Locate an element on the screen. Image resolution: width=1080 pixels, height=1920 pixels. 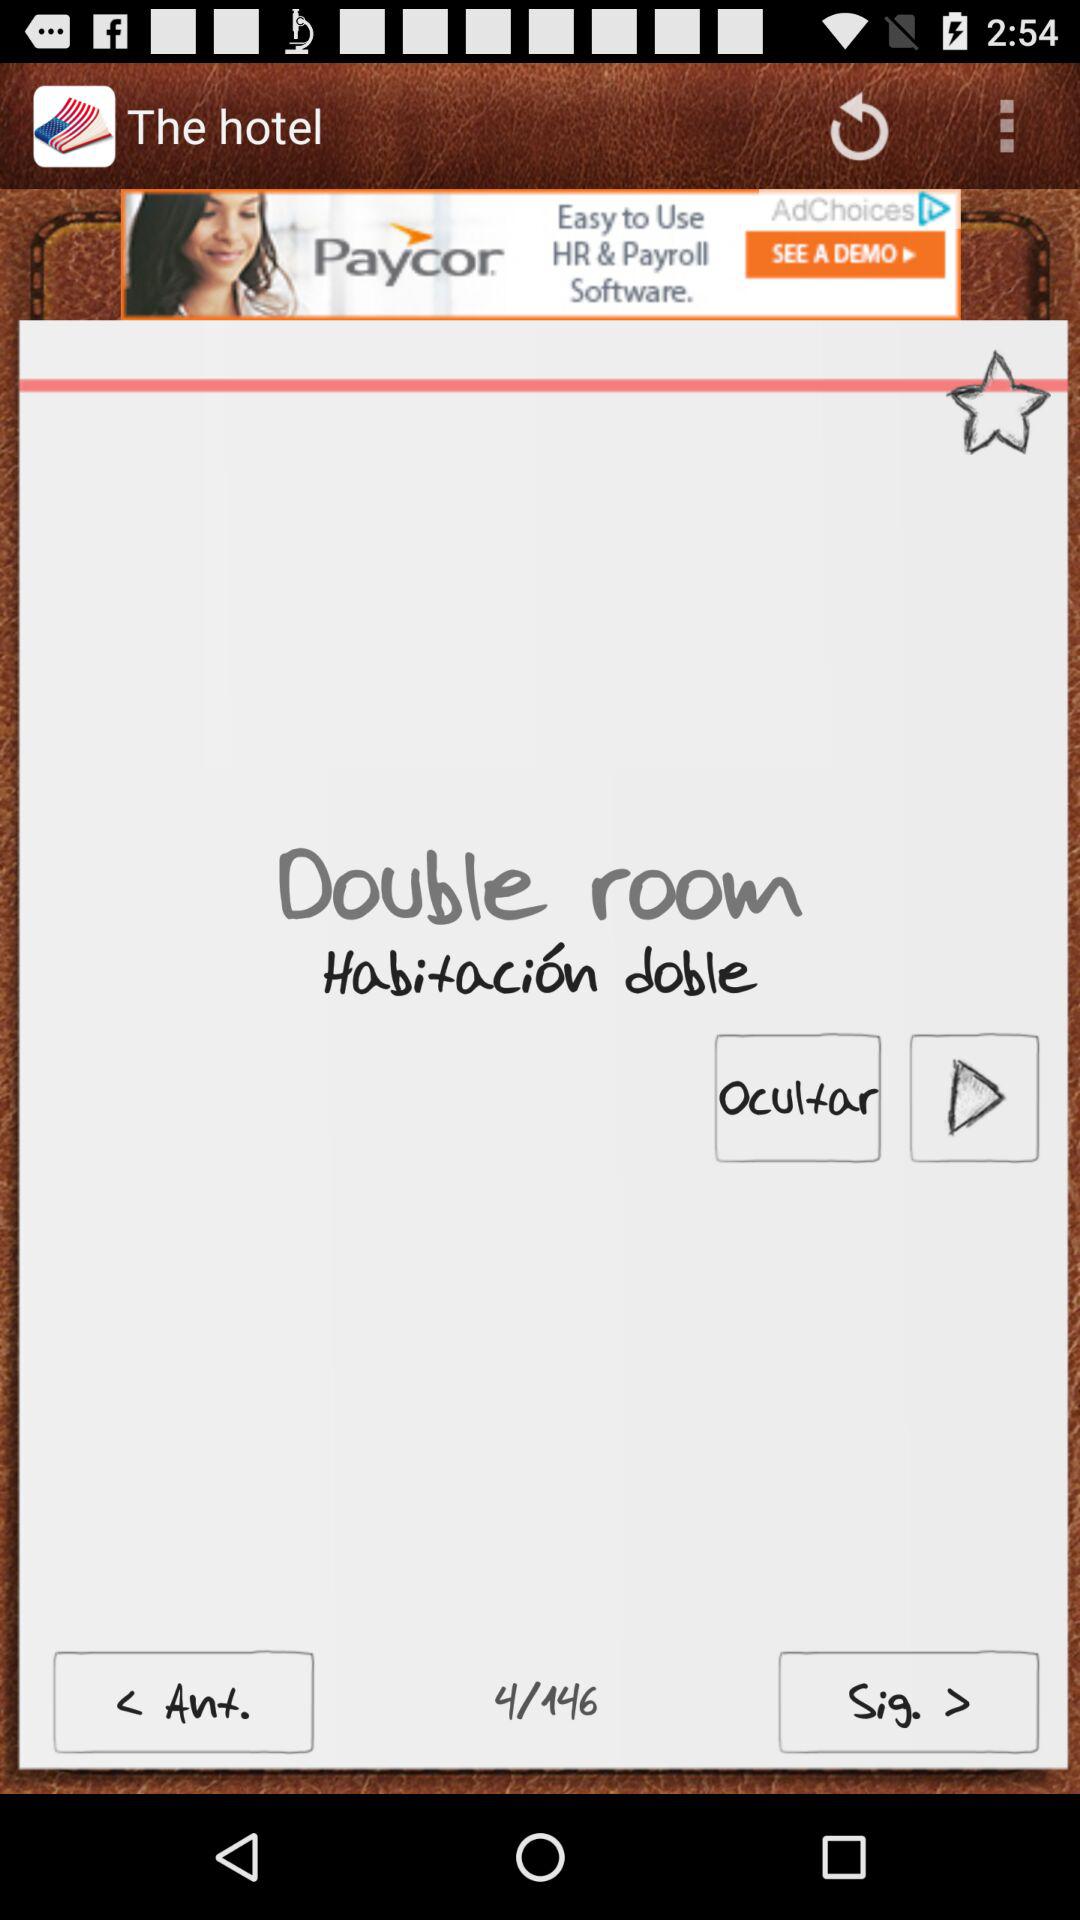
click on the button at bottom left corner is located at coordinates (184, 1702).